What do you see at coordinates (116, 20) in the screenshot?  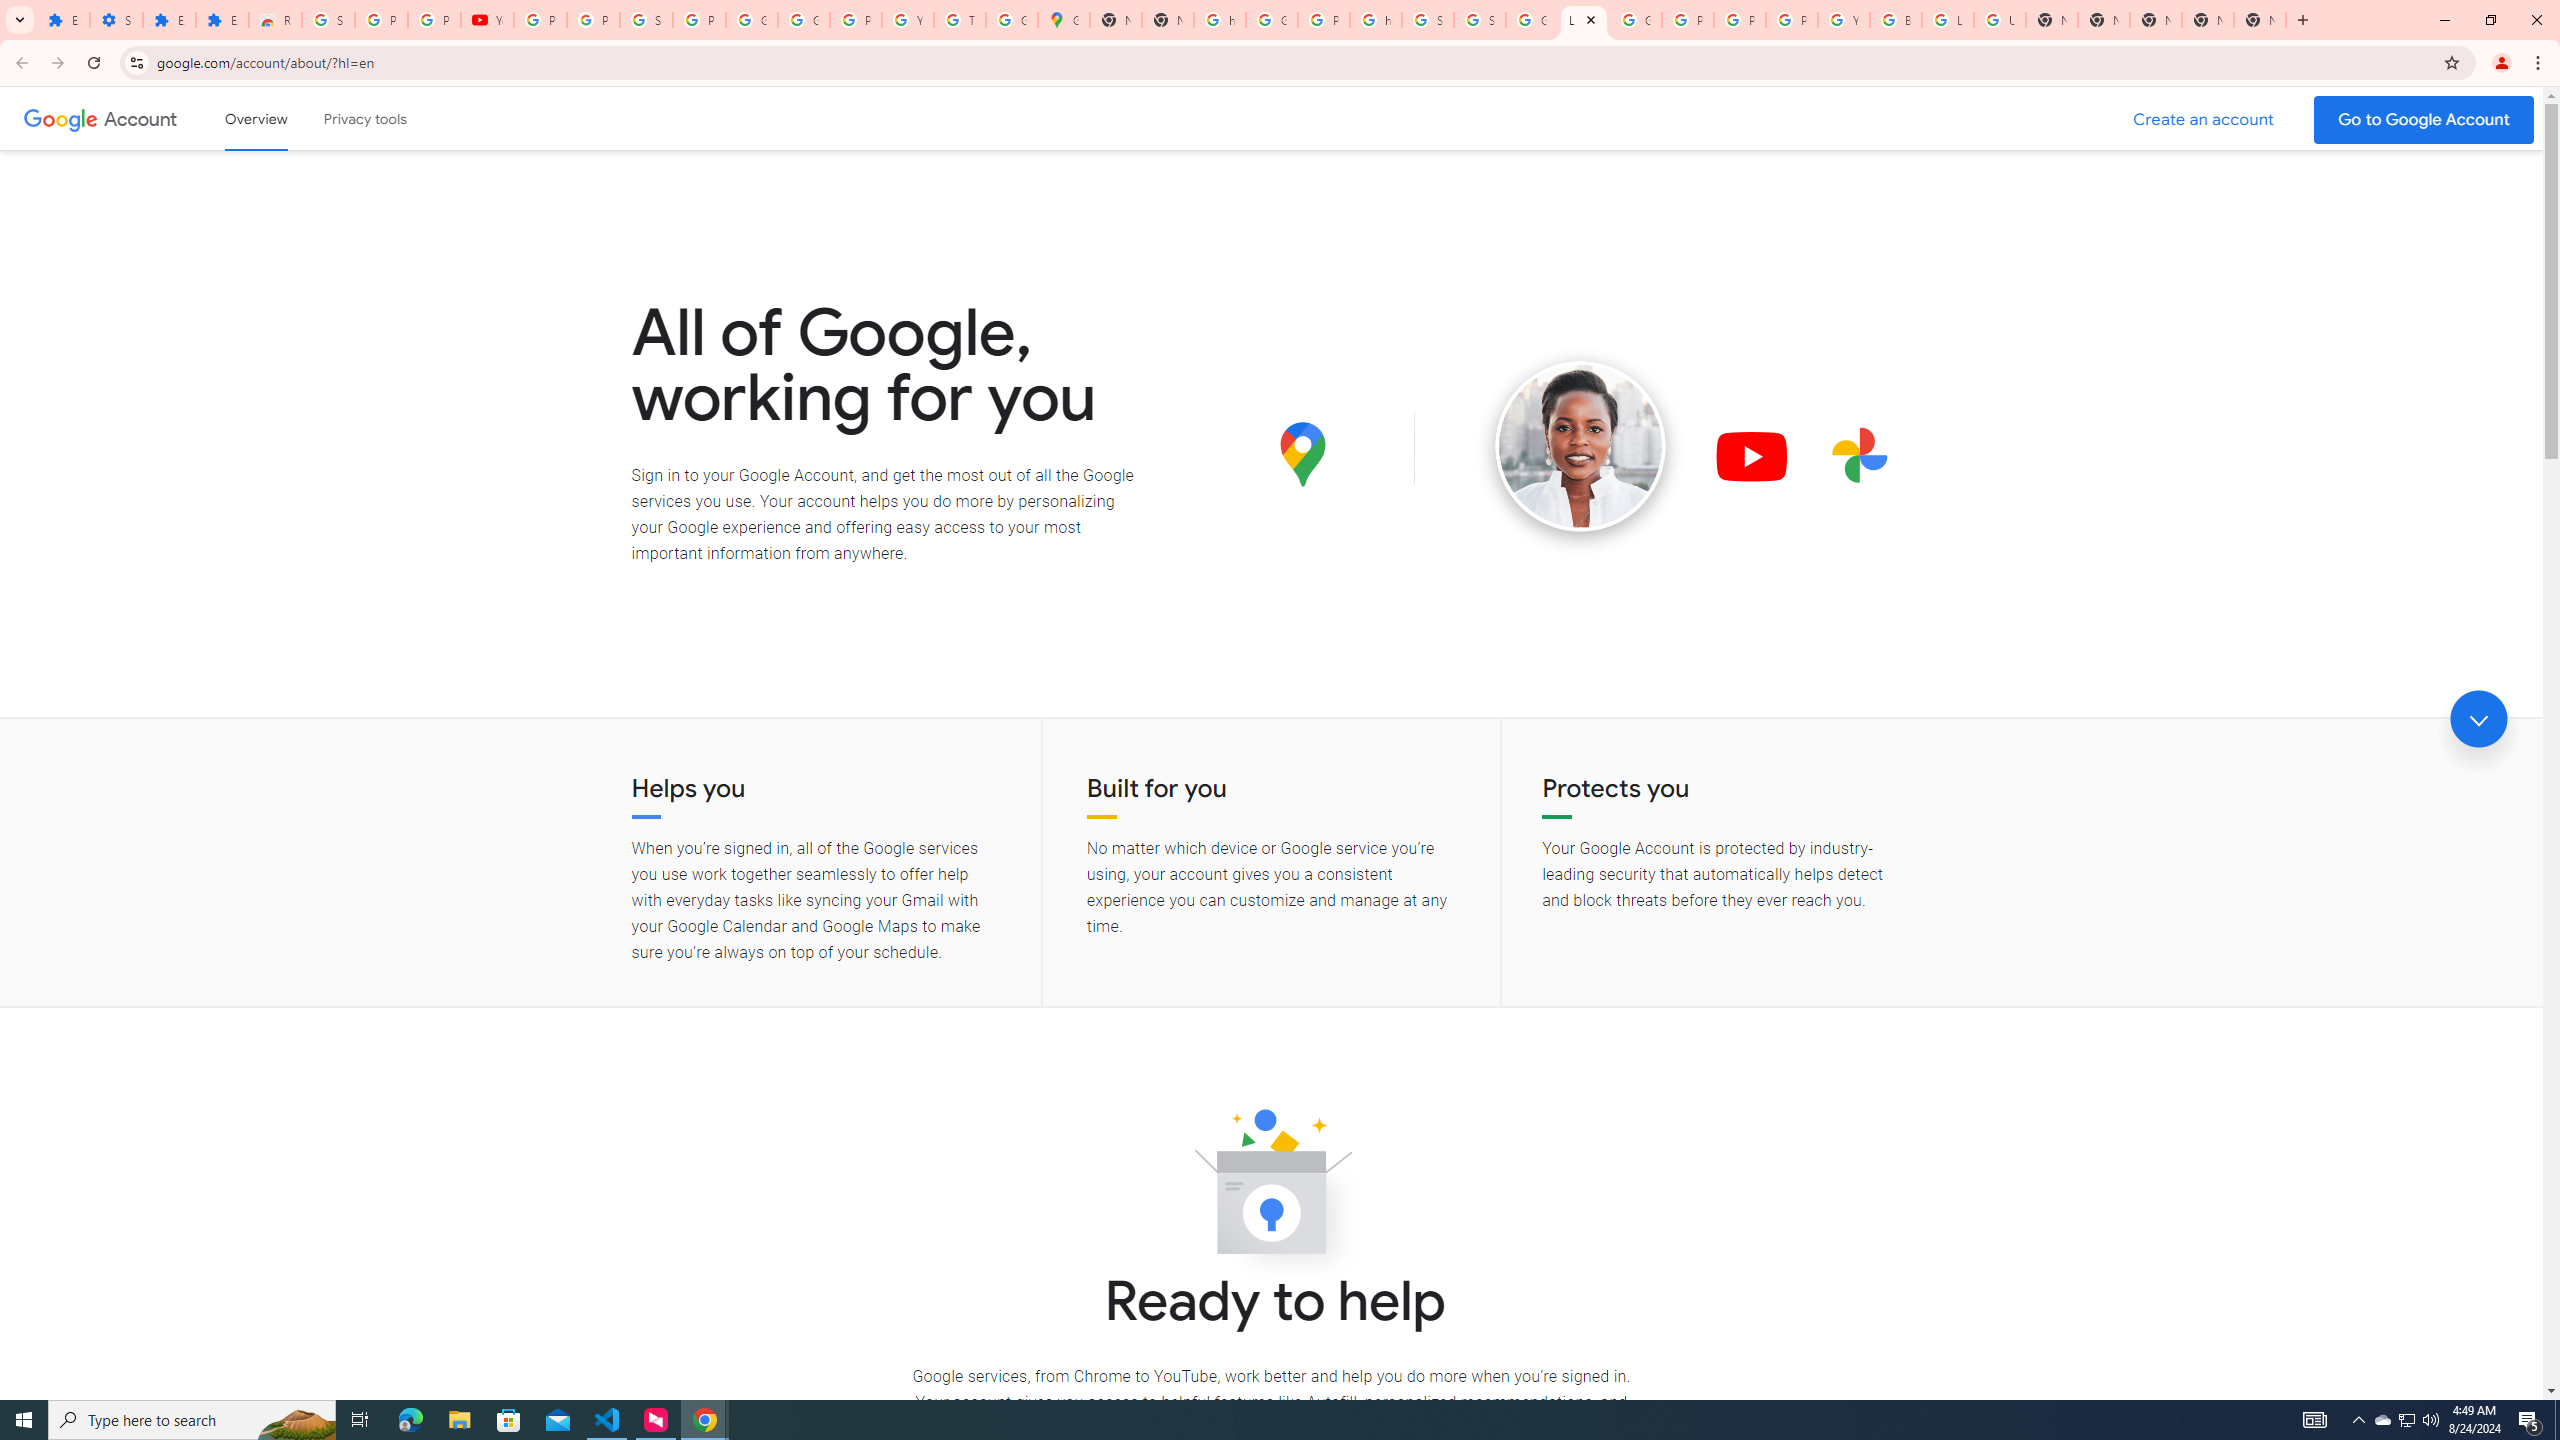 I see `Settings` at bounding box center [116, 20].